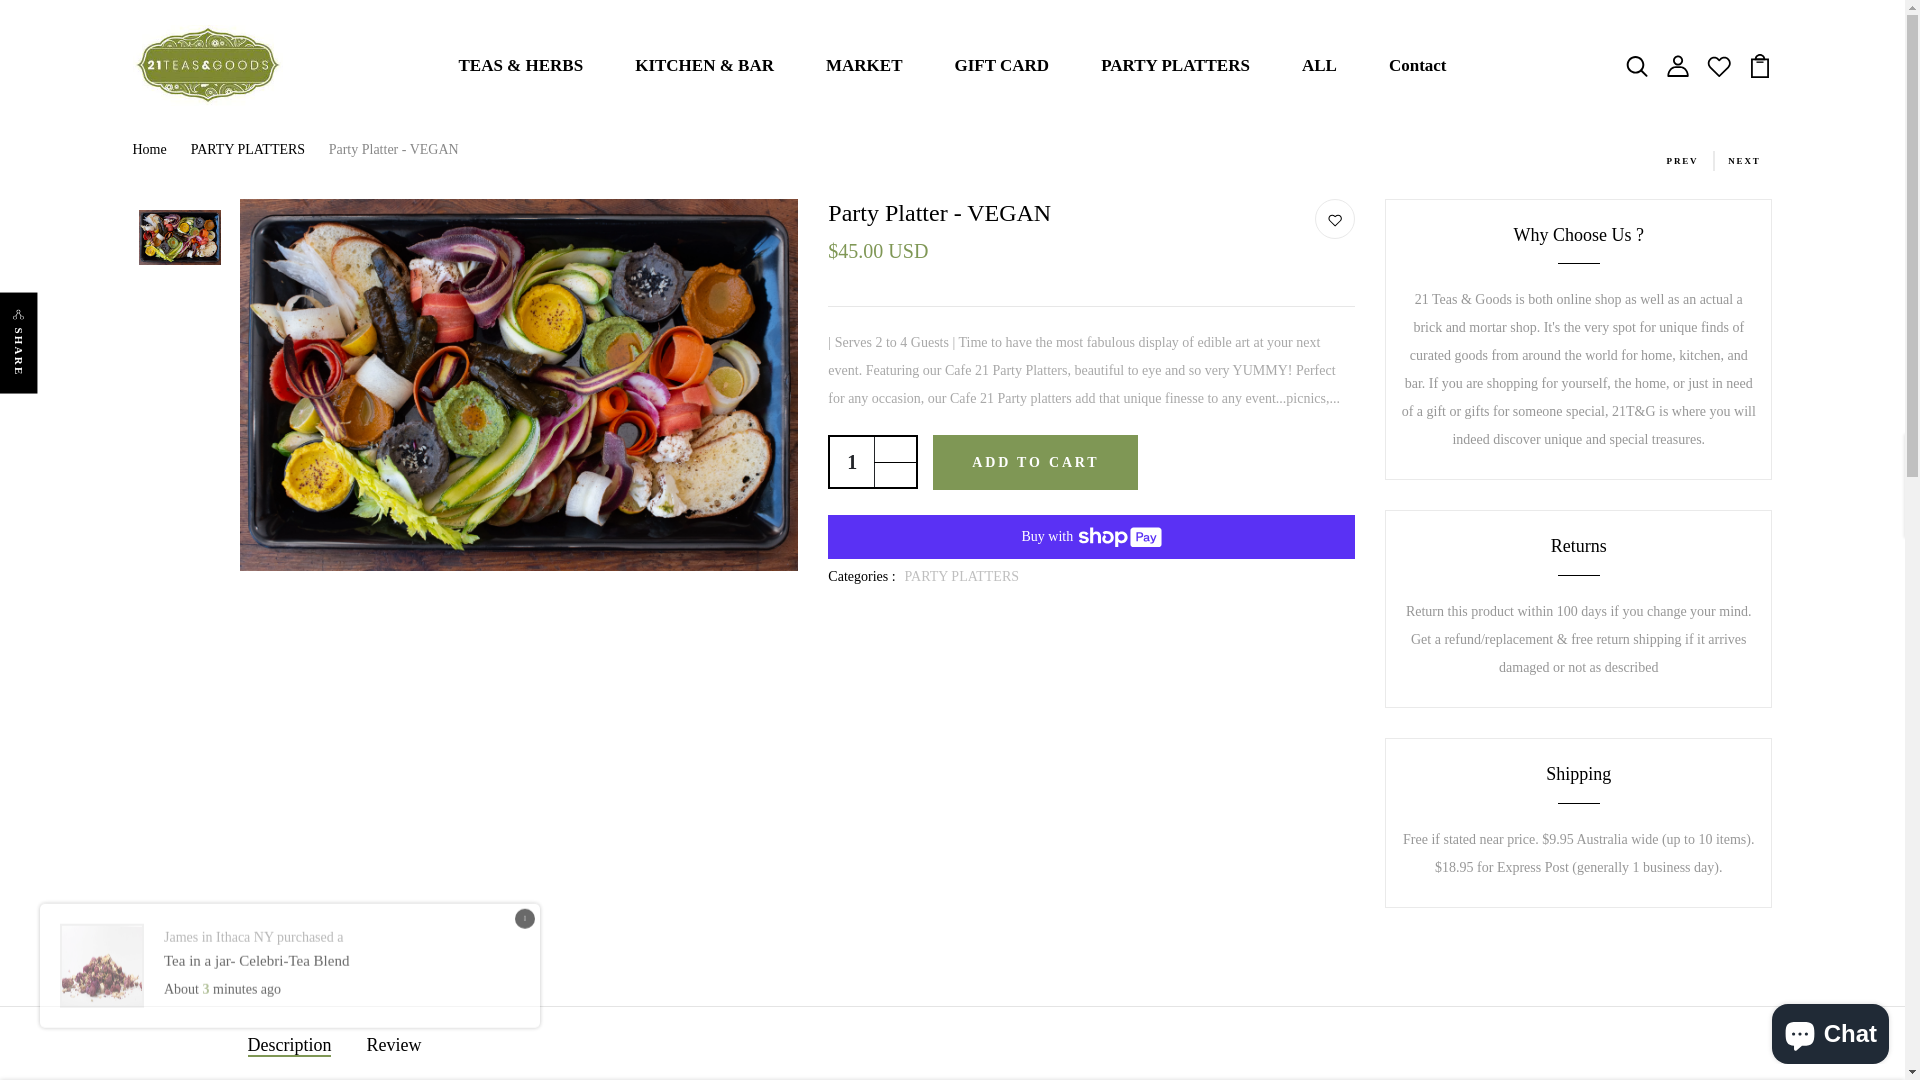 This screenshot has height=1080, width=1920. I want to click on Description, so click(290, 1046).